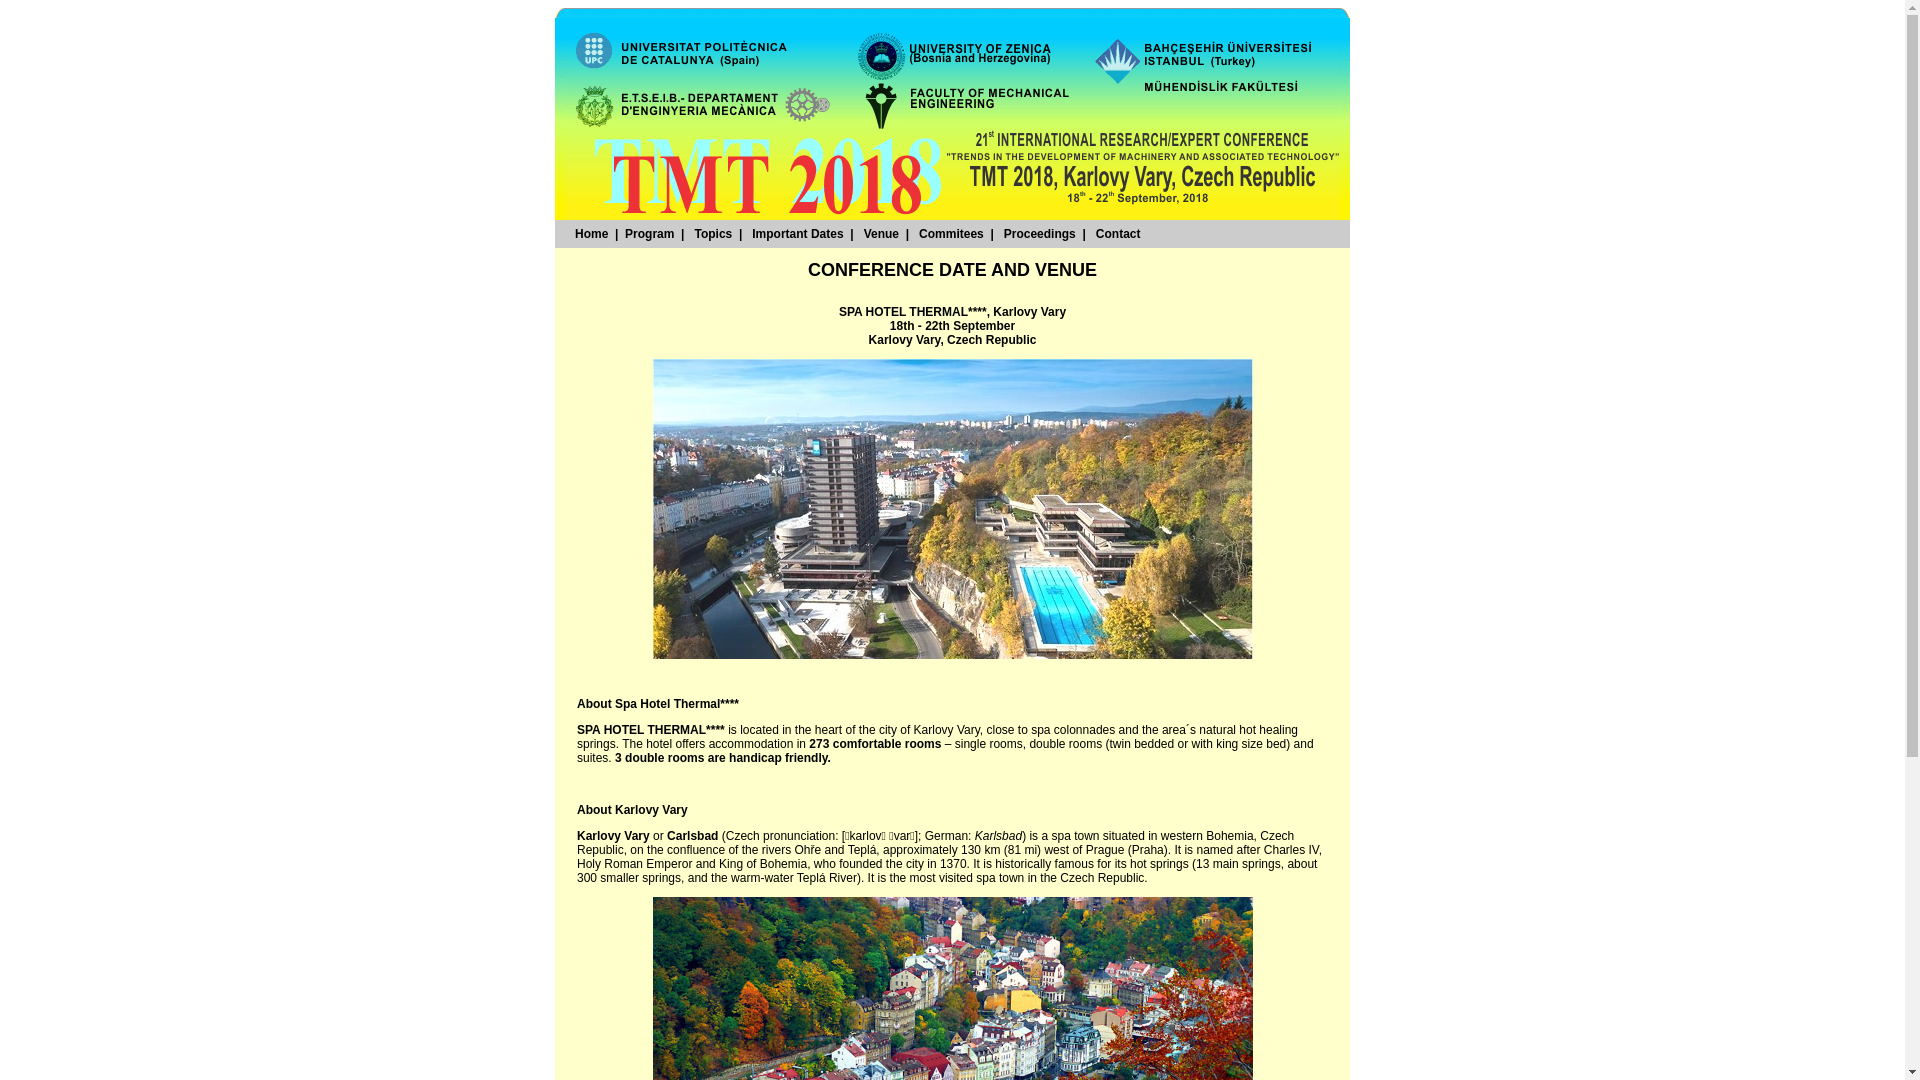 This screenshot has width=1920, height=1080. Describe the element at coordinates (763, 864) in the screenshot. I see `King of Bohemia` at that location.